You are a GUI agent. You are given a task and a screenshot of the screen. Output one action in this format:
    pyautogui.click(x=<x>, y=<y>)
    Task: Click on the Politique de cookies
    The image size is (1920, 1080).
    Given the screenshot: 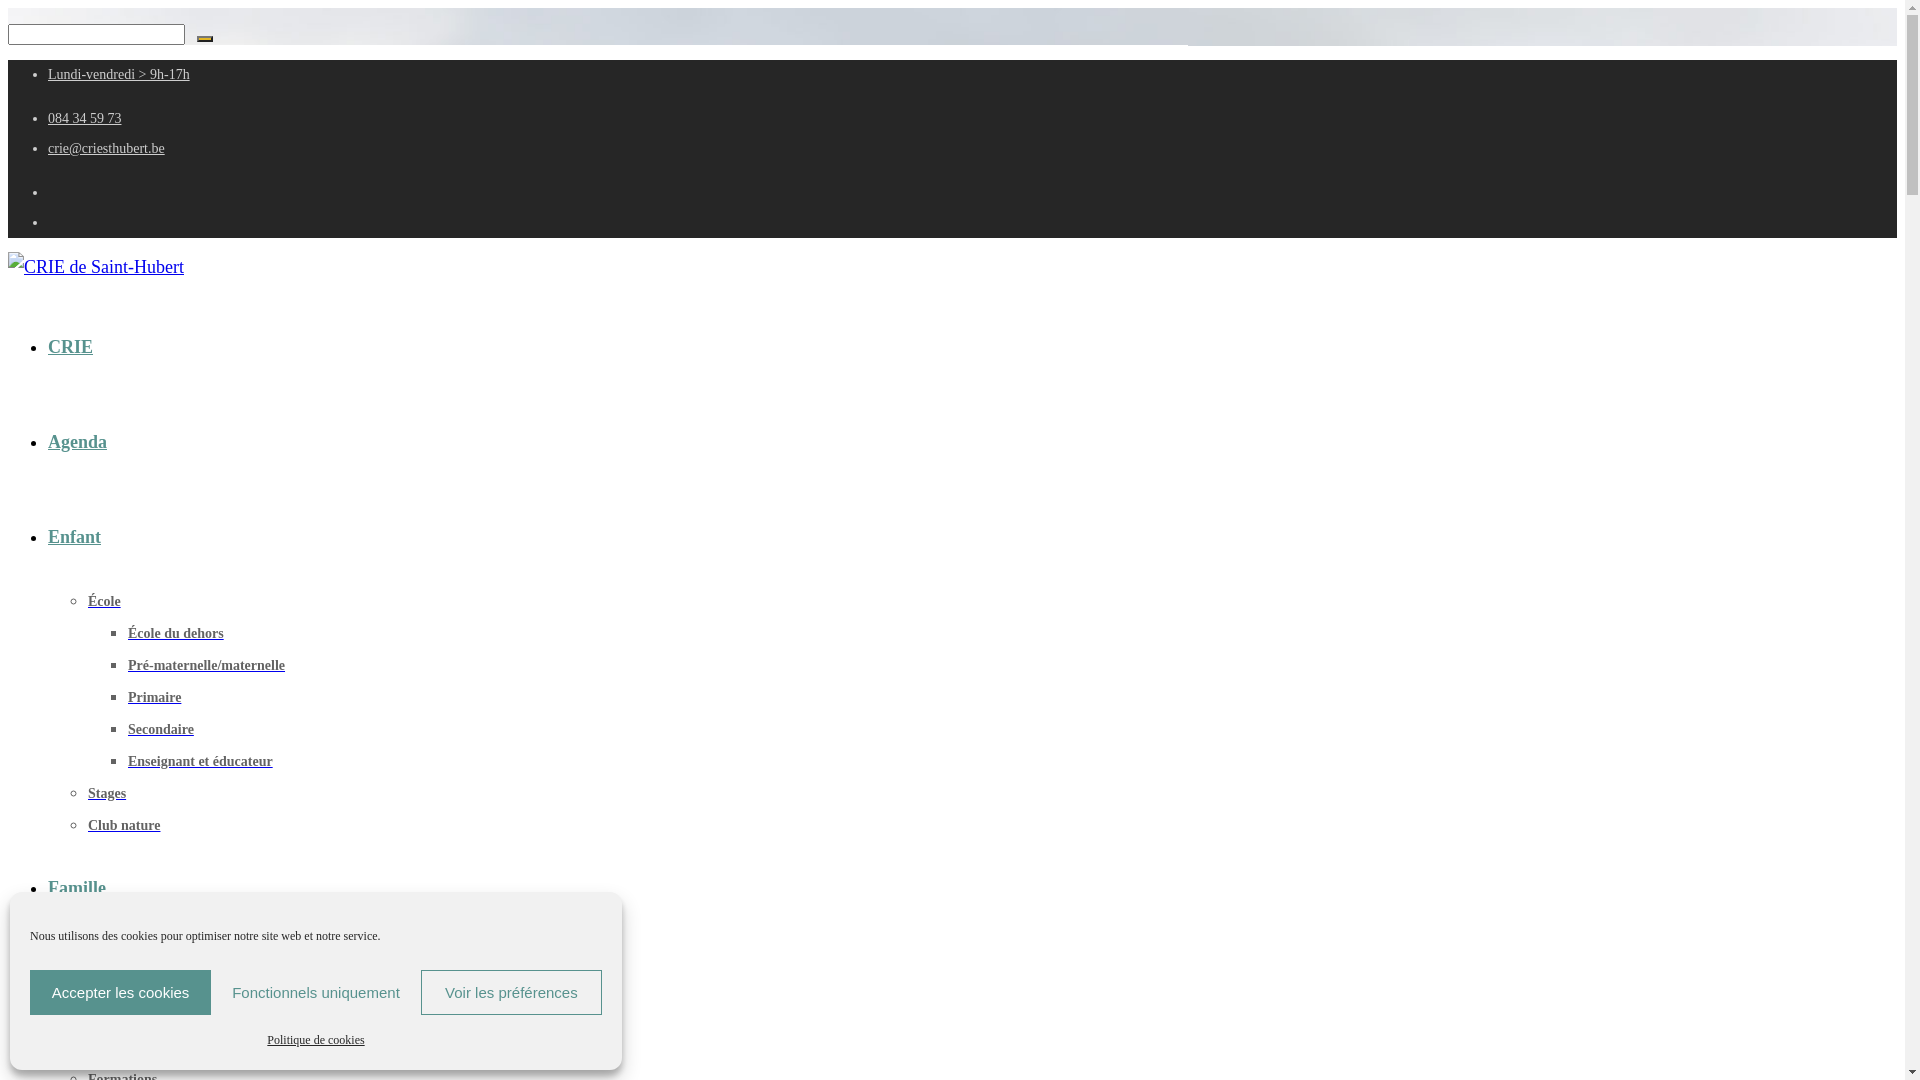 What is the action you would take?
    pyautogui.click(x=316, y=1040)
    